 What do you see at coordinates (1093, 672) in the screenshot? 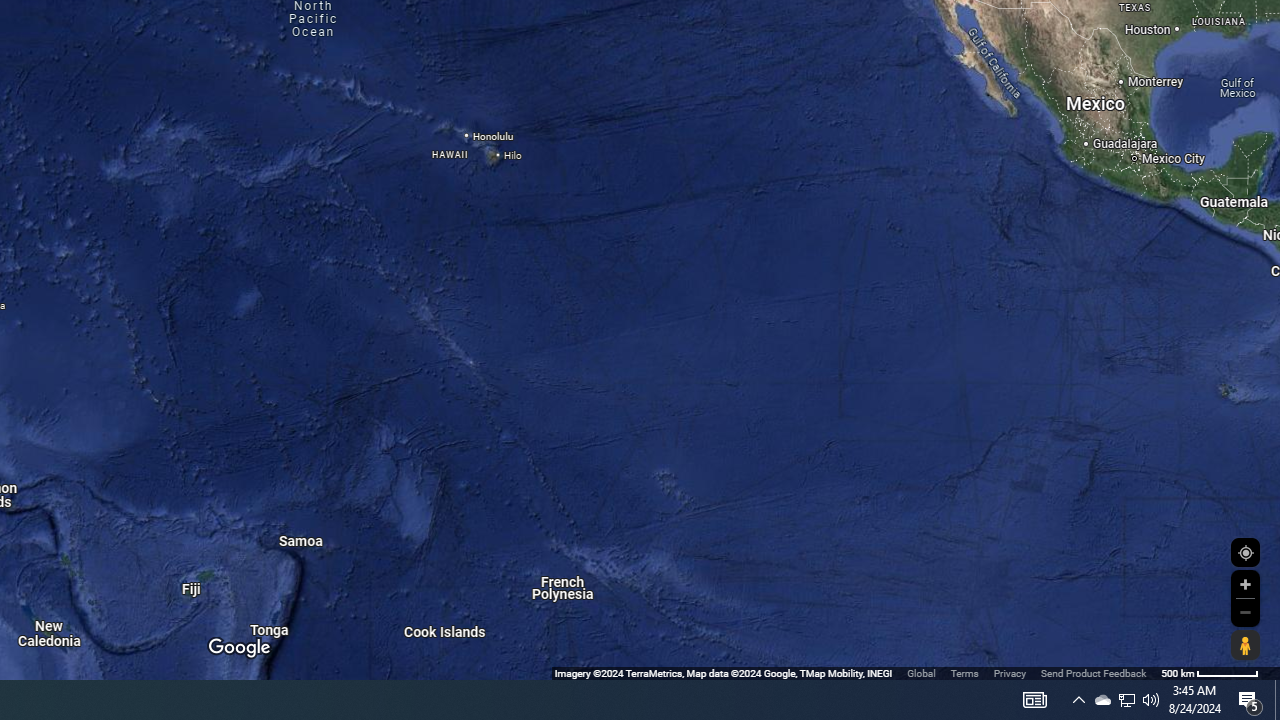
I see `Send Product Feedback` at bounding box center [1093, 672].